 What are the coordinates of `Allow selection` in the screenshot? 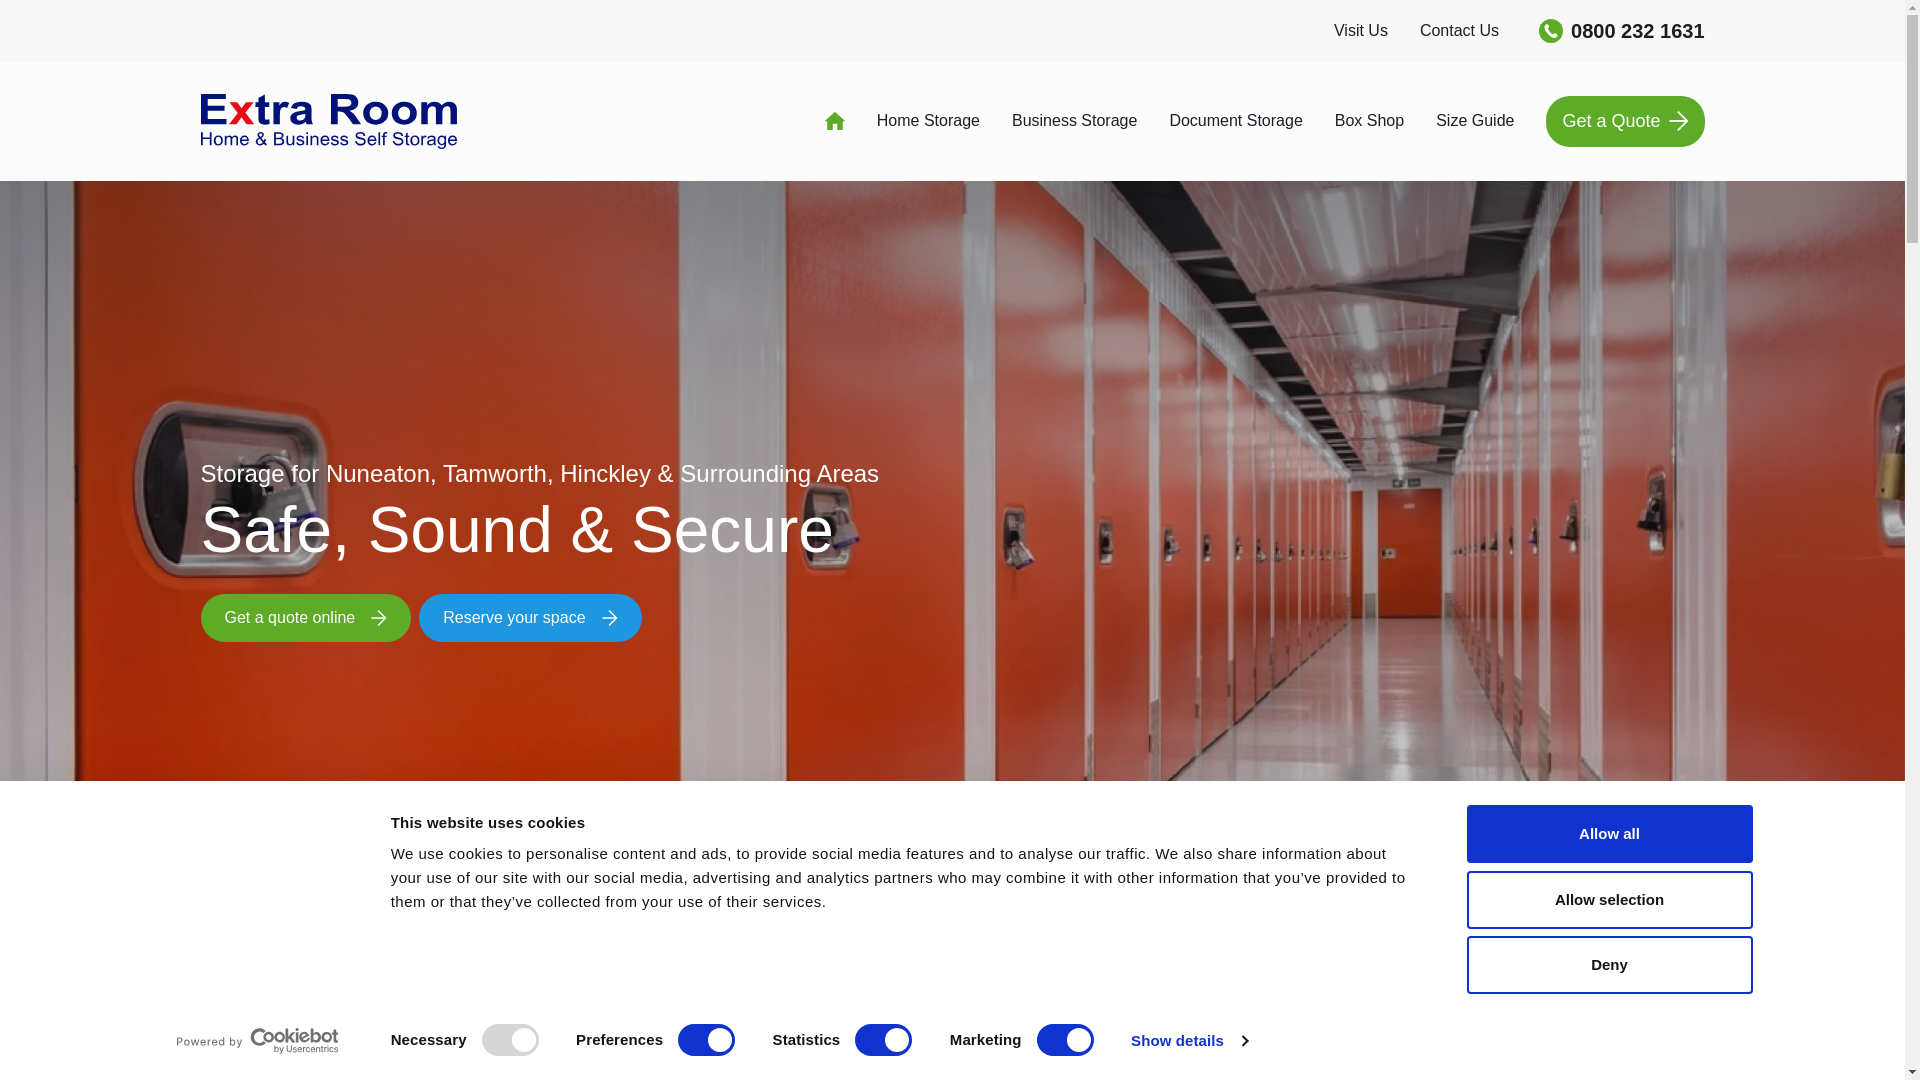 It's located at (1608, 898).